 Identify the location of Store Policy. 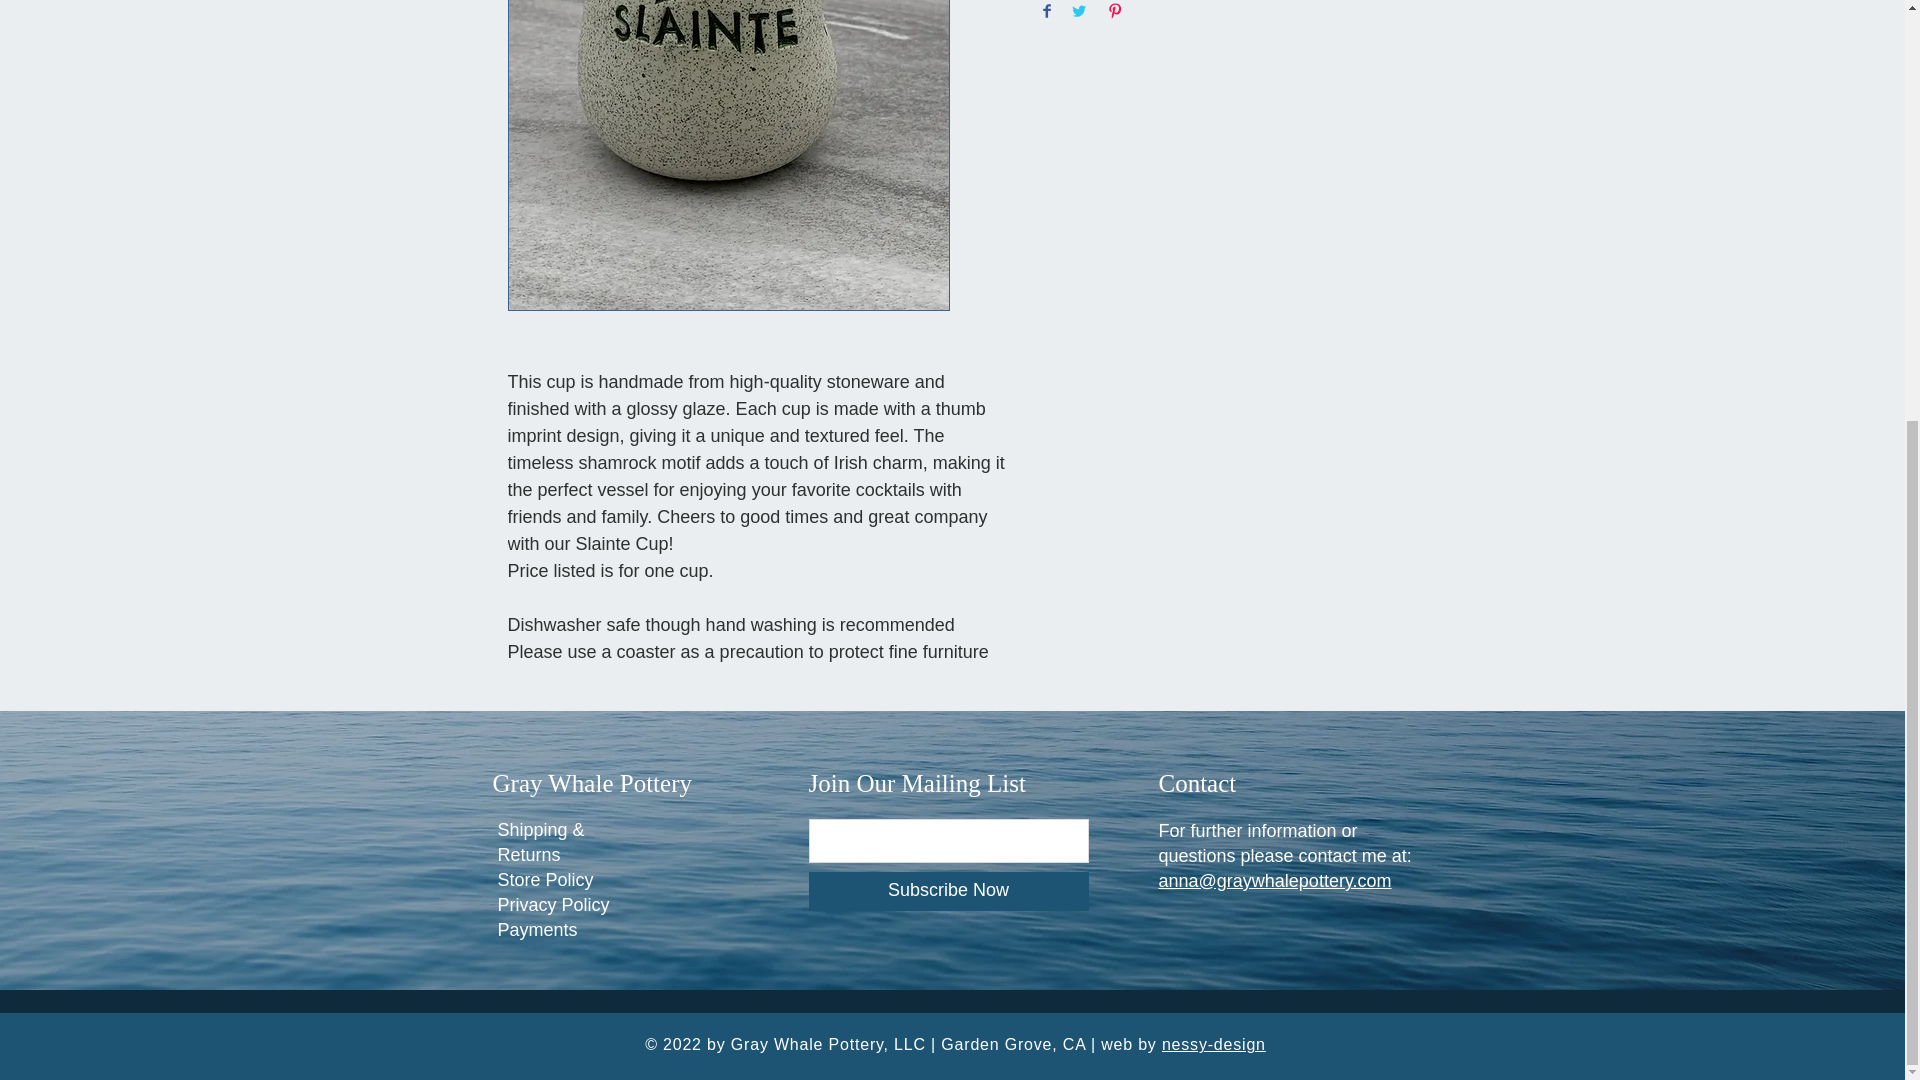
(545, 880).